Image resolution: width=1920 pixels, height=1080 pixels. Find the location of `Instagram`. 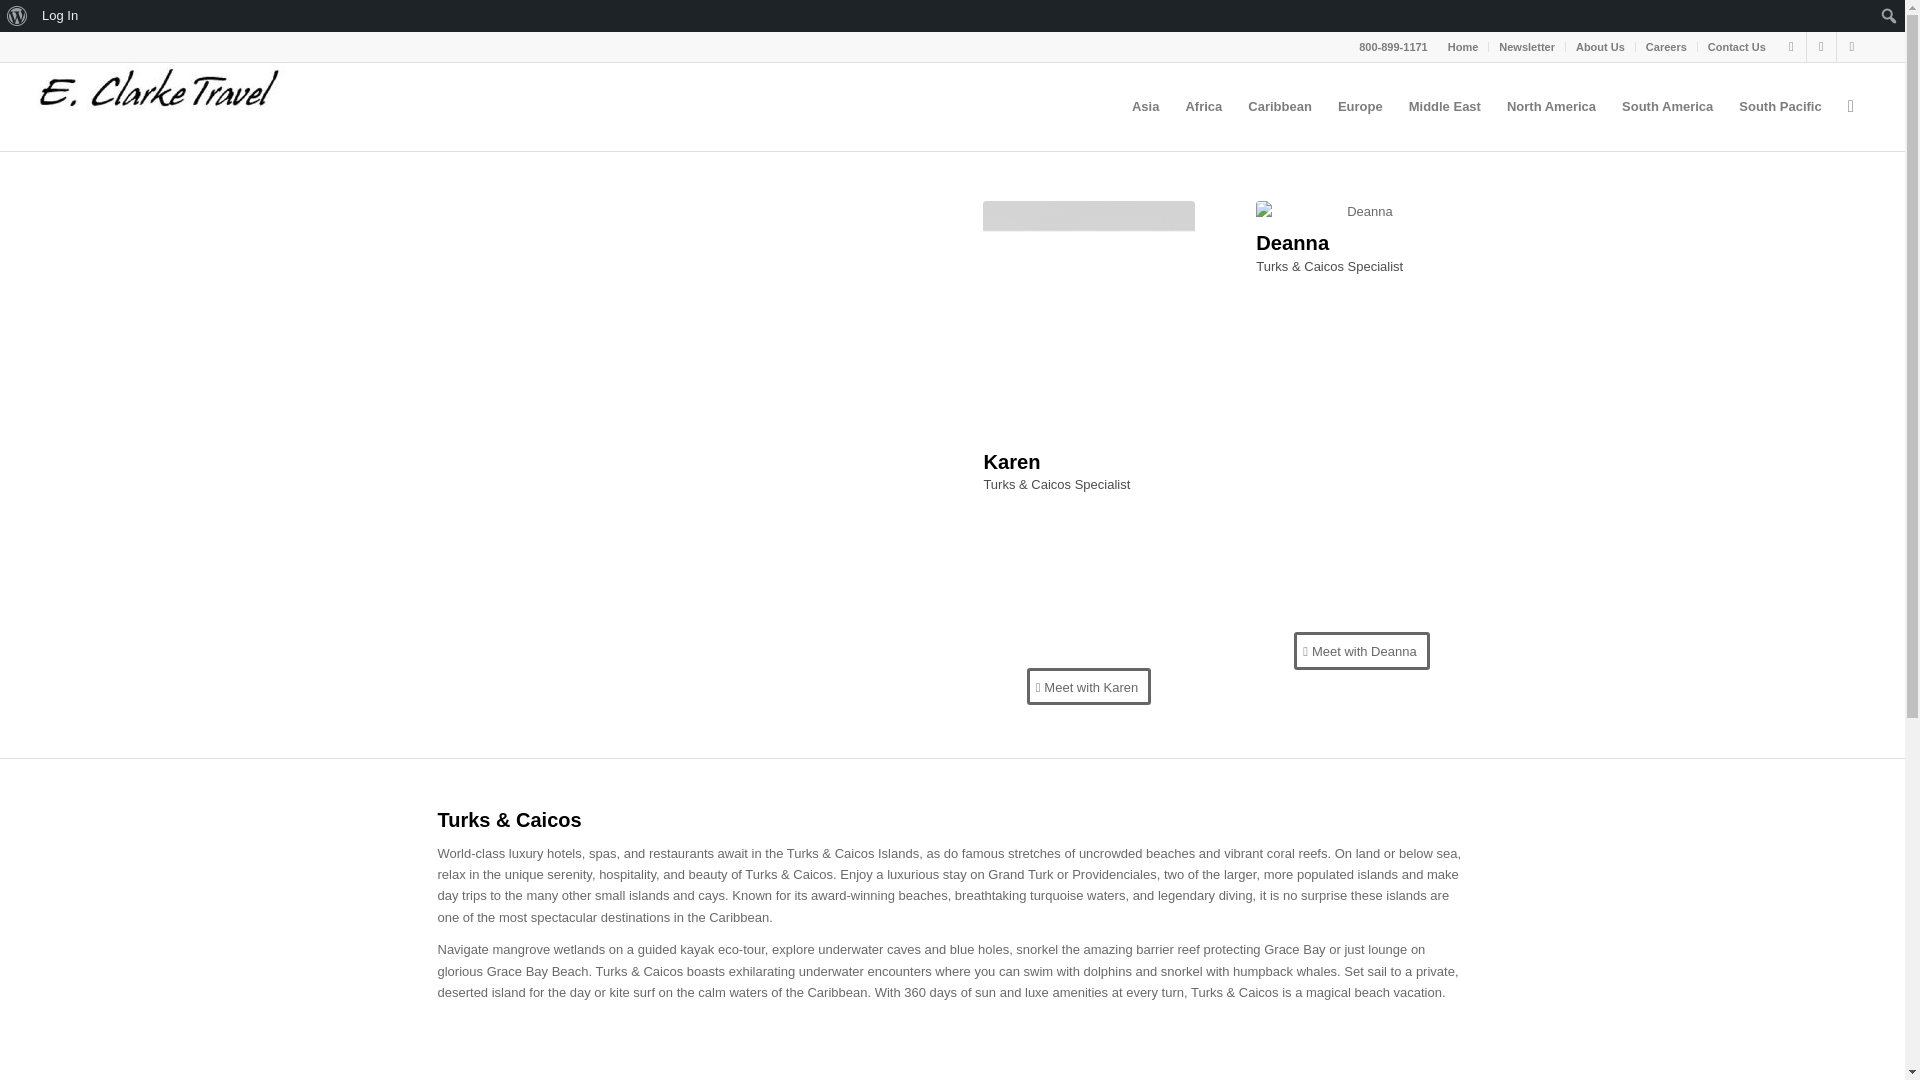

Instagram is located at coordinates (1820, 46).